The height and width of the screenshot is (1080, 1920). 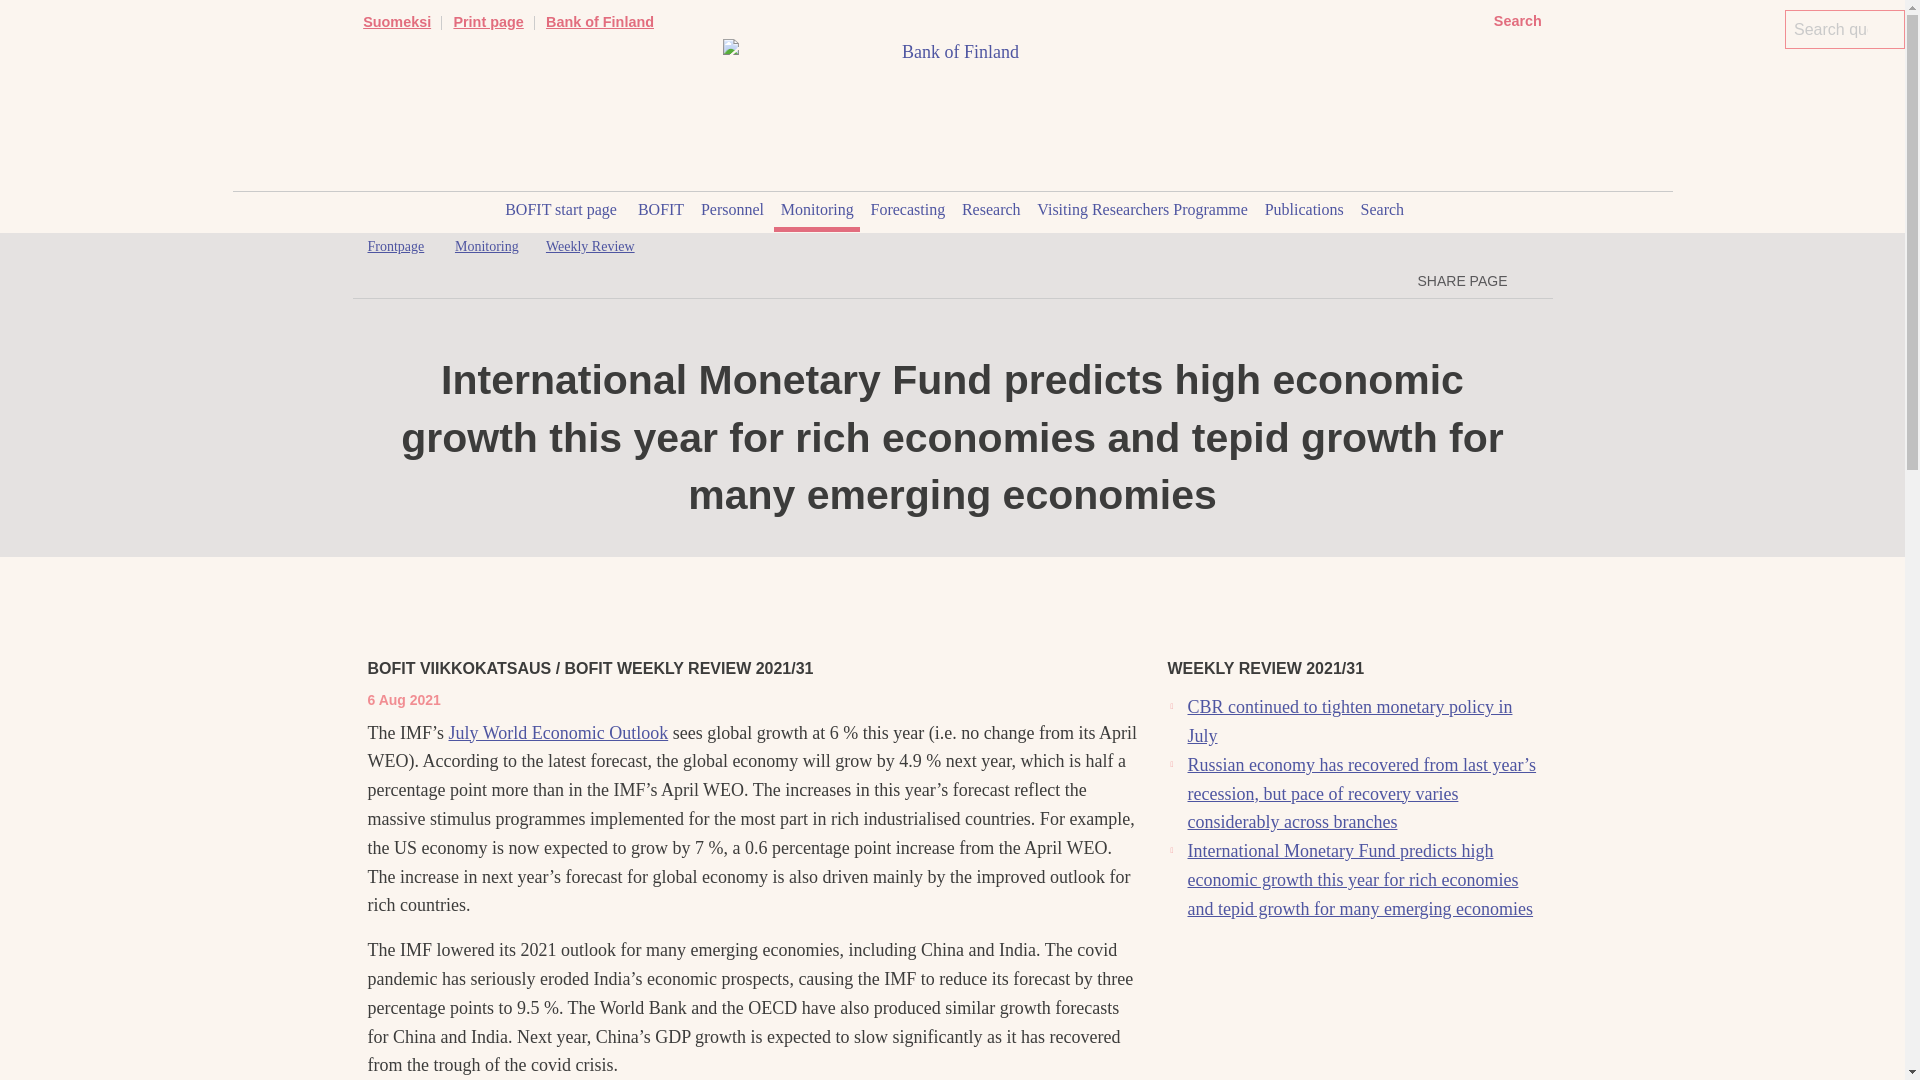 I want to click on Bank of Finland, so click(x=600, y=22).